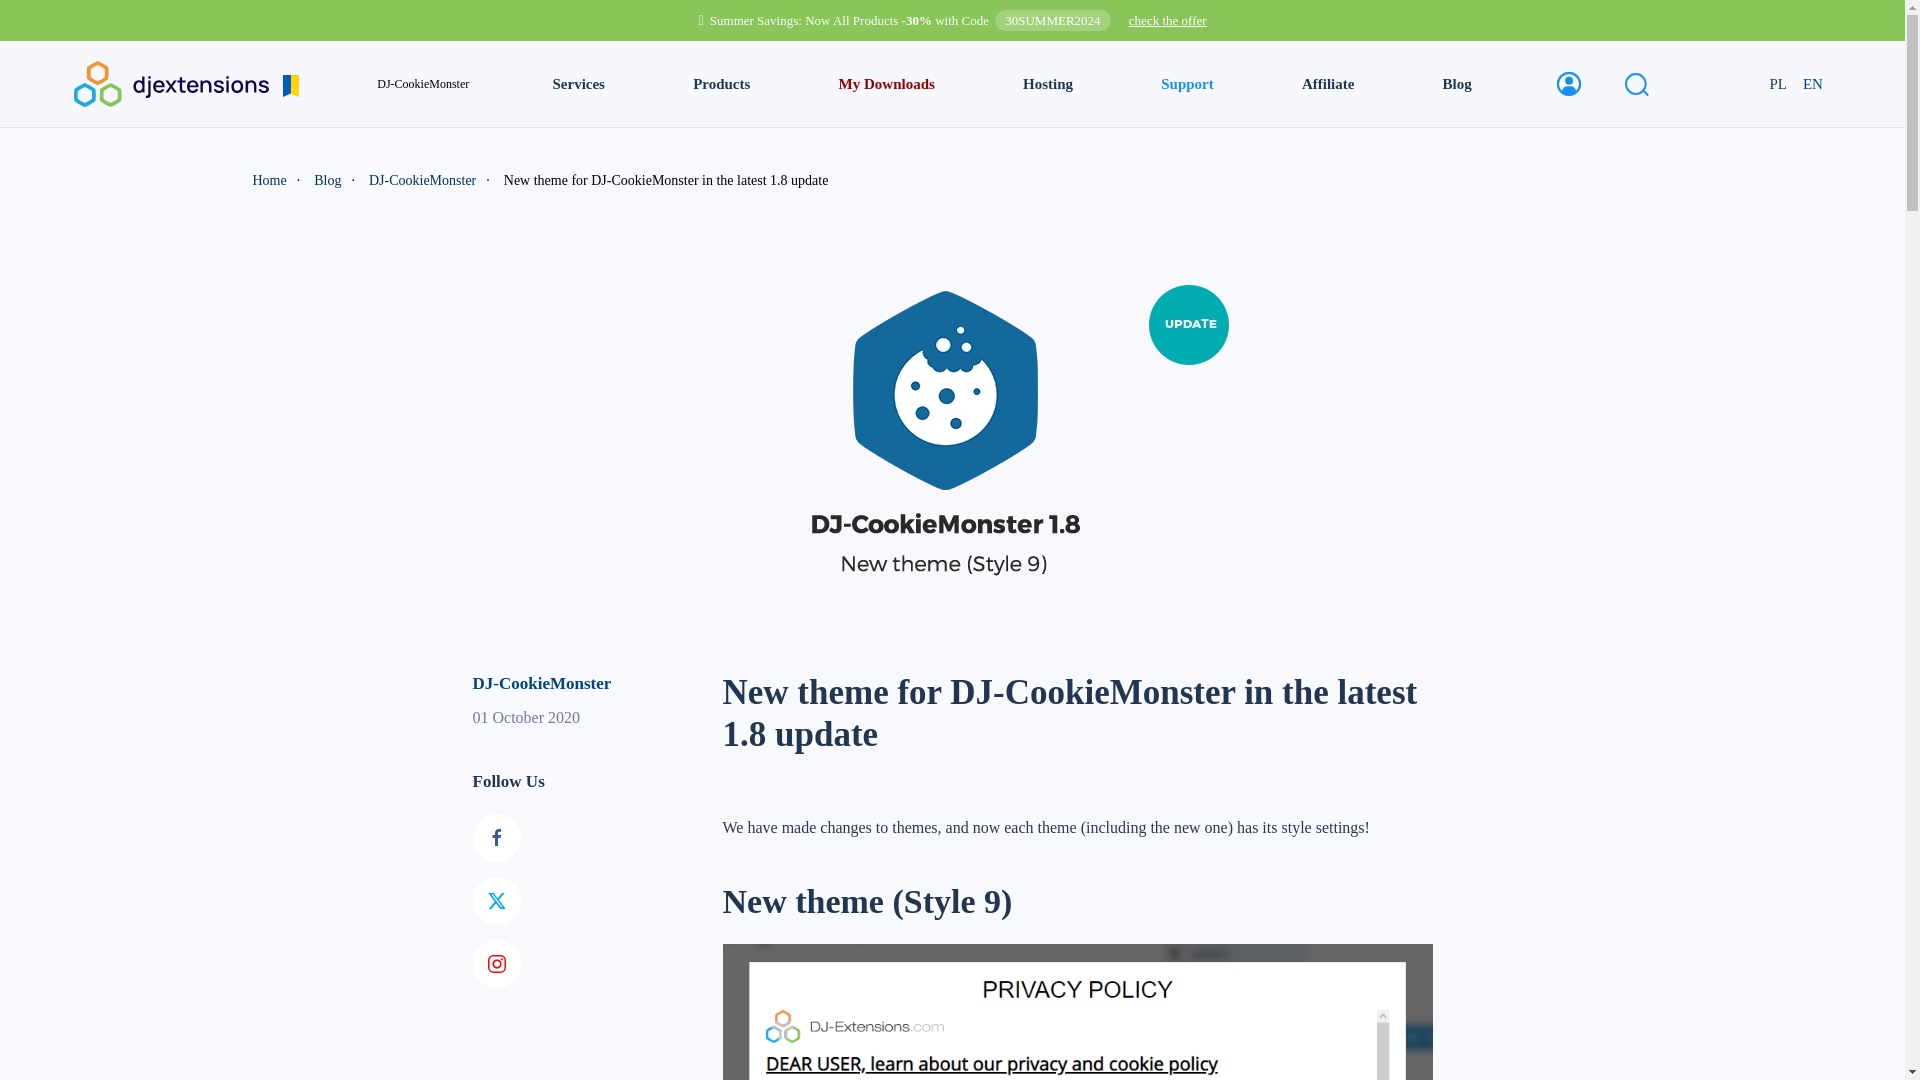 The image size is (1920, 1080). What do you see at coordinates (1168, 20) in the screenshot?
I see `Summer savings, check out the offer` at bounding box center [1168, 20].